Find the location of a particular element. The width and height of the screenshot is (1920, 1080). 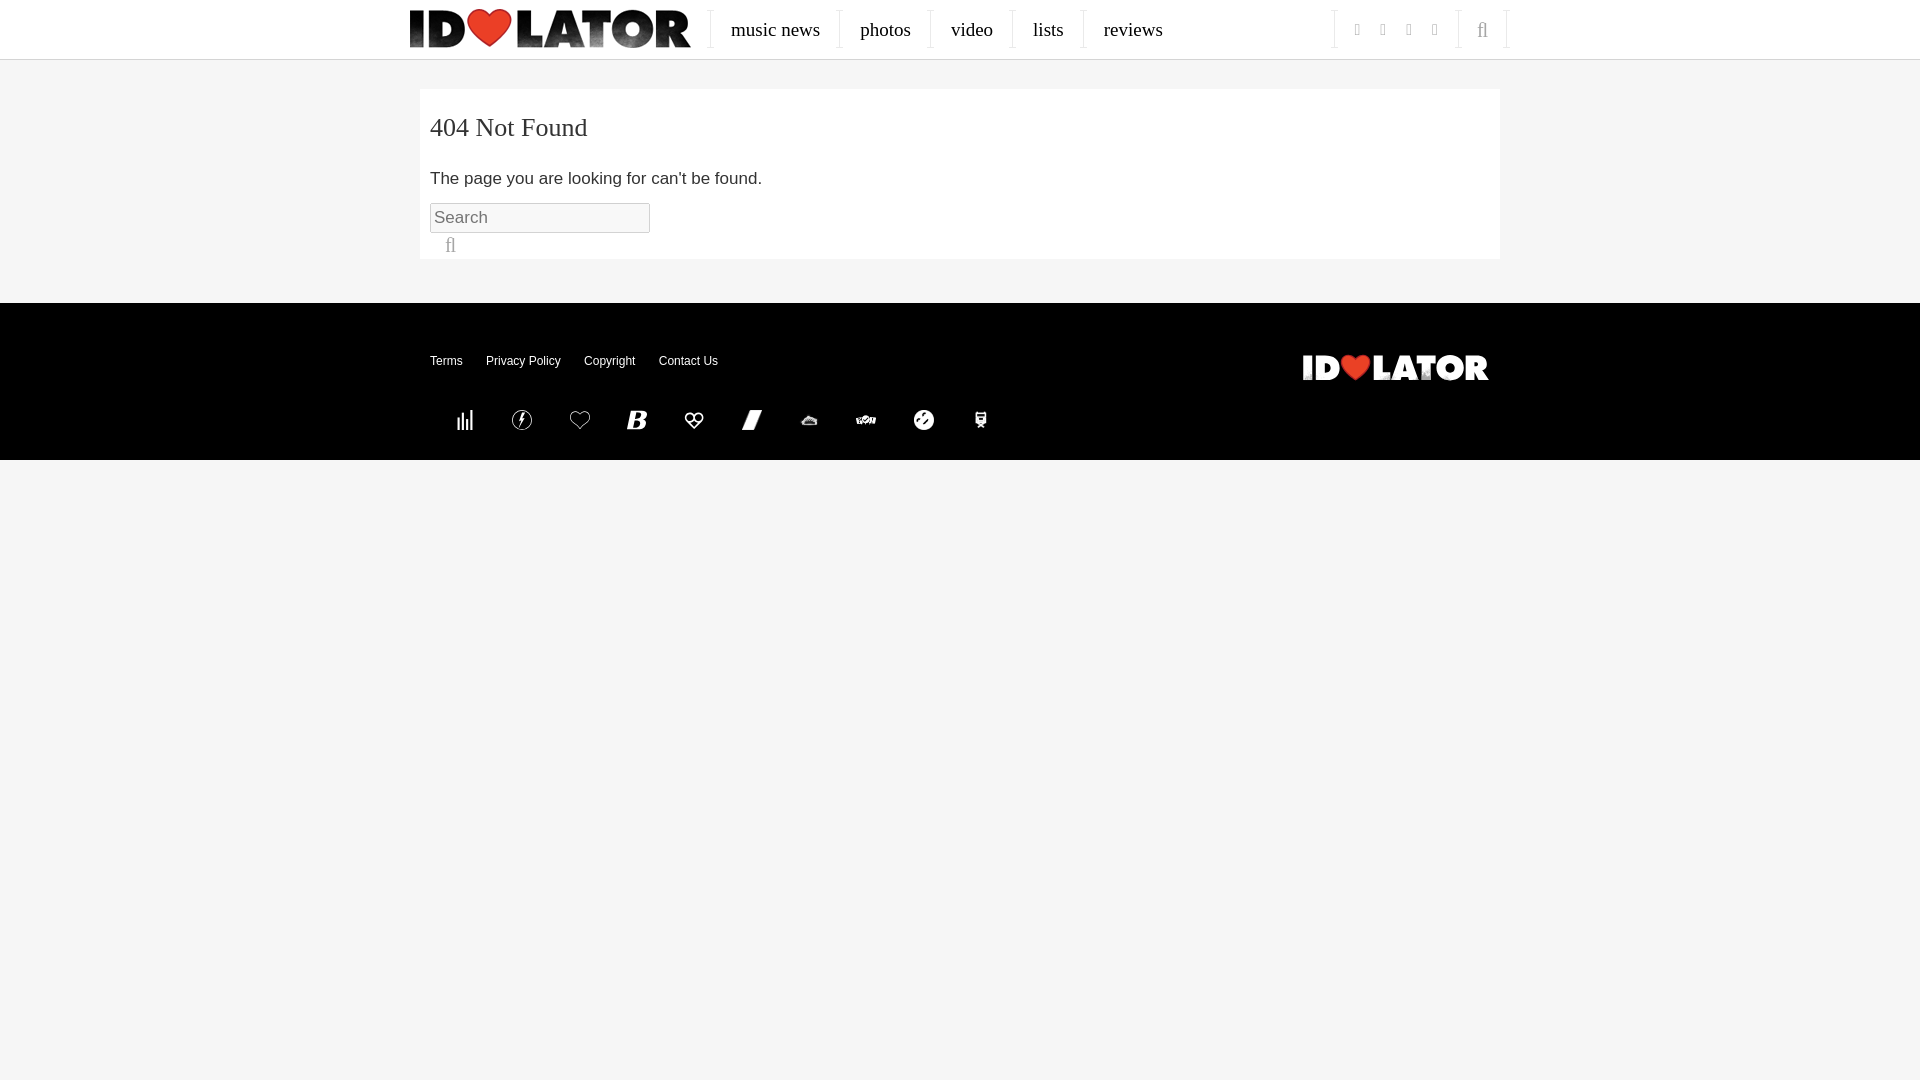

Hooch is located at coordinates (694, 419).